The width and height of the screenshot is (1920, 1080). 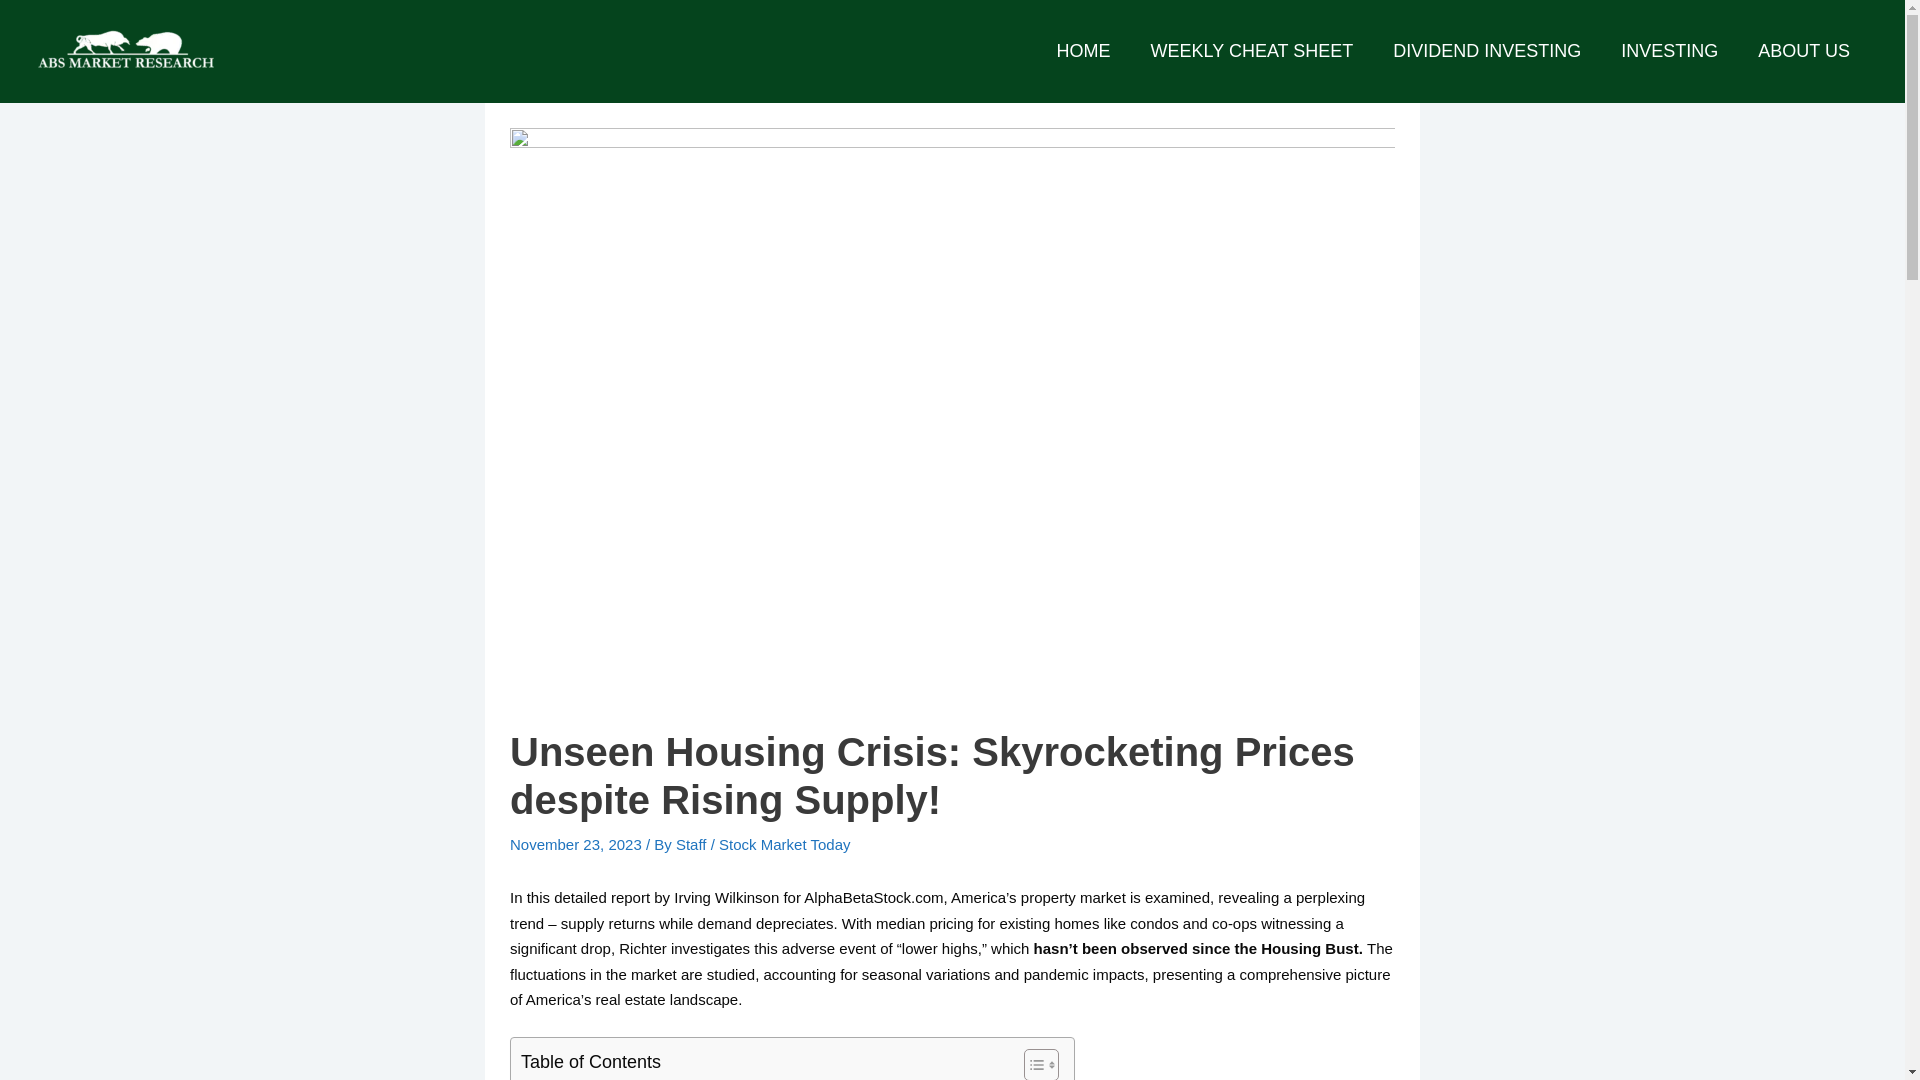 What do you see at coordinates (1083, 51) in the screenshot?
I see `HOME` at bounding box center [1083, 51].